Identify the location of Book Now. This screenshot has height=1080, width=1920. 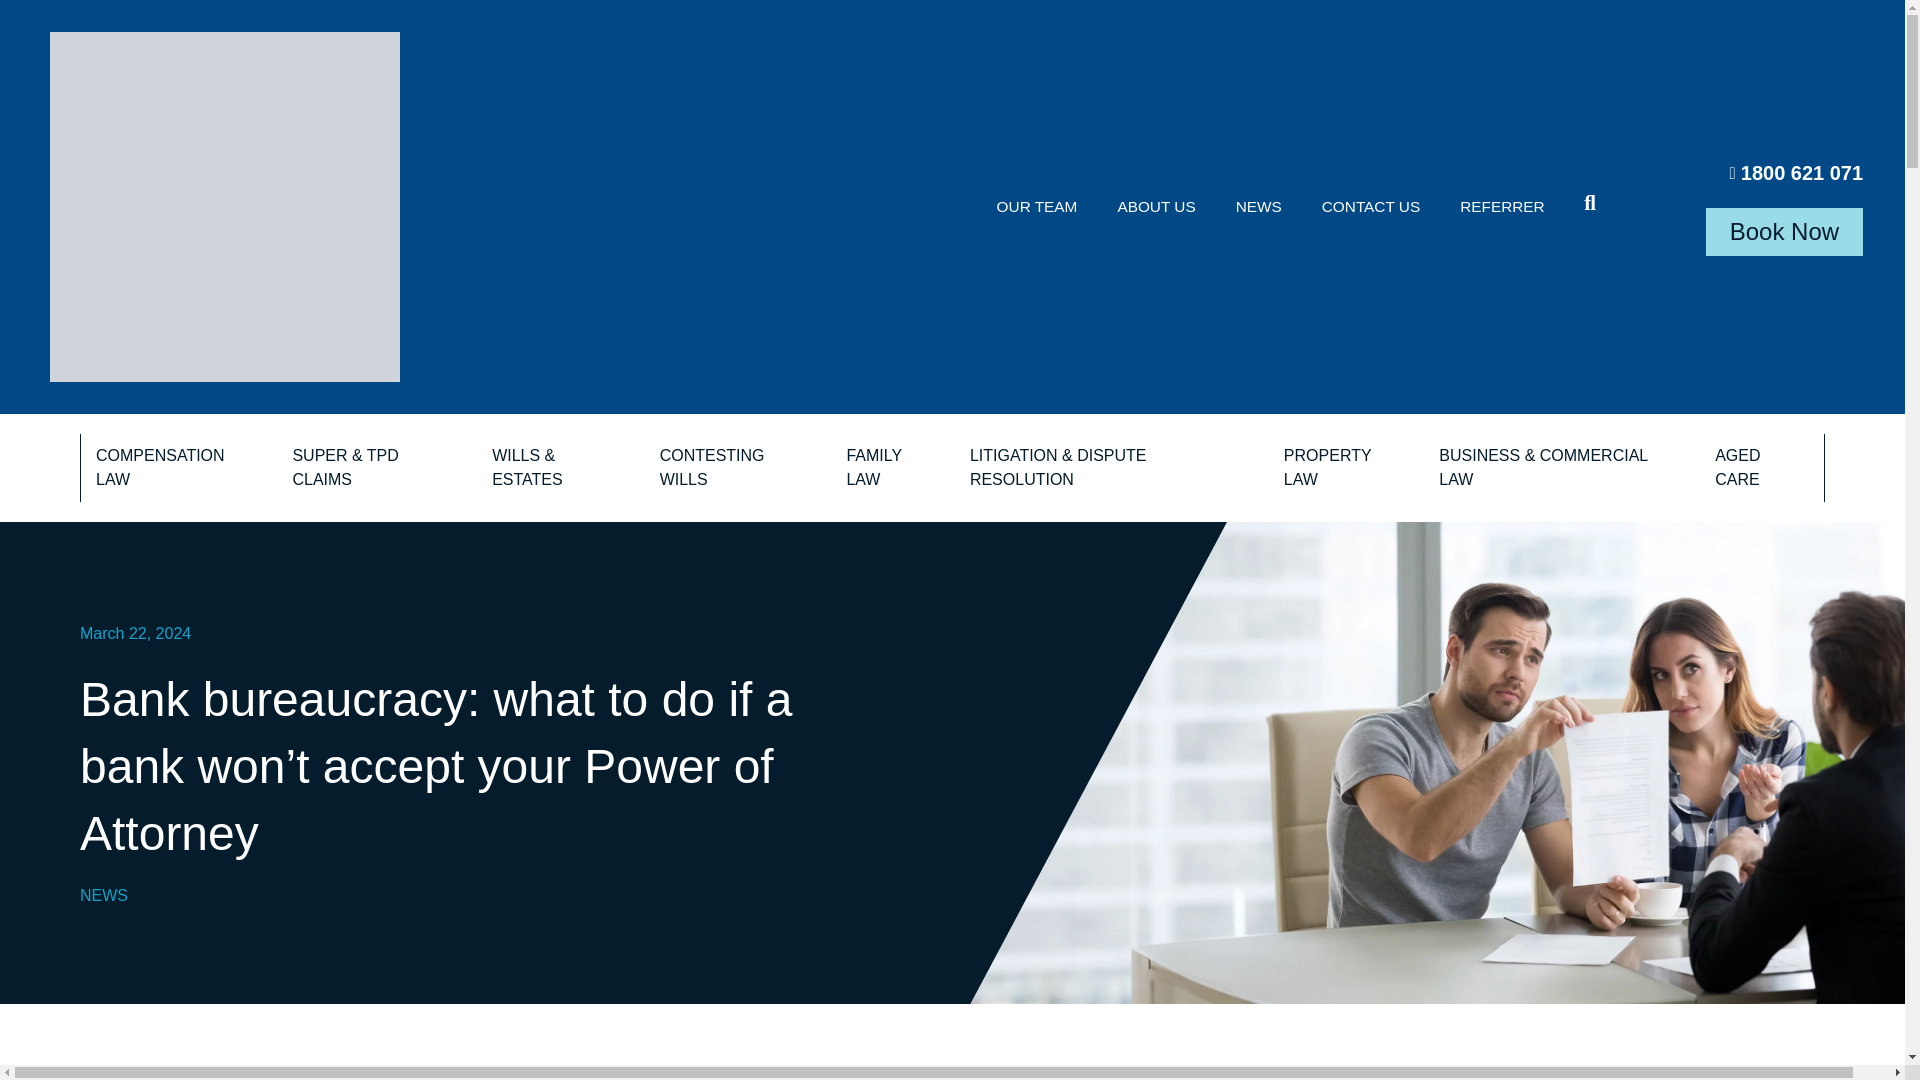
(1784, 232).